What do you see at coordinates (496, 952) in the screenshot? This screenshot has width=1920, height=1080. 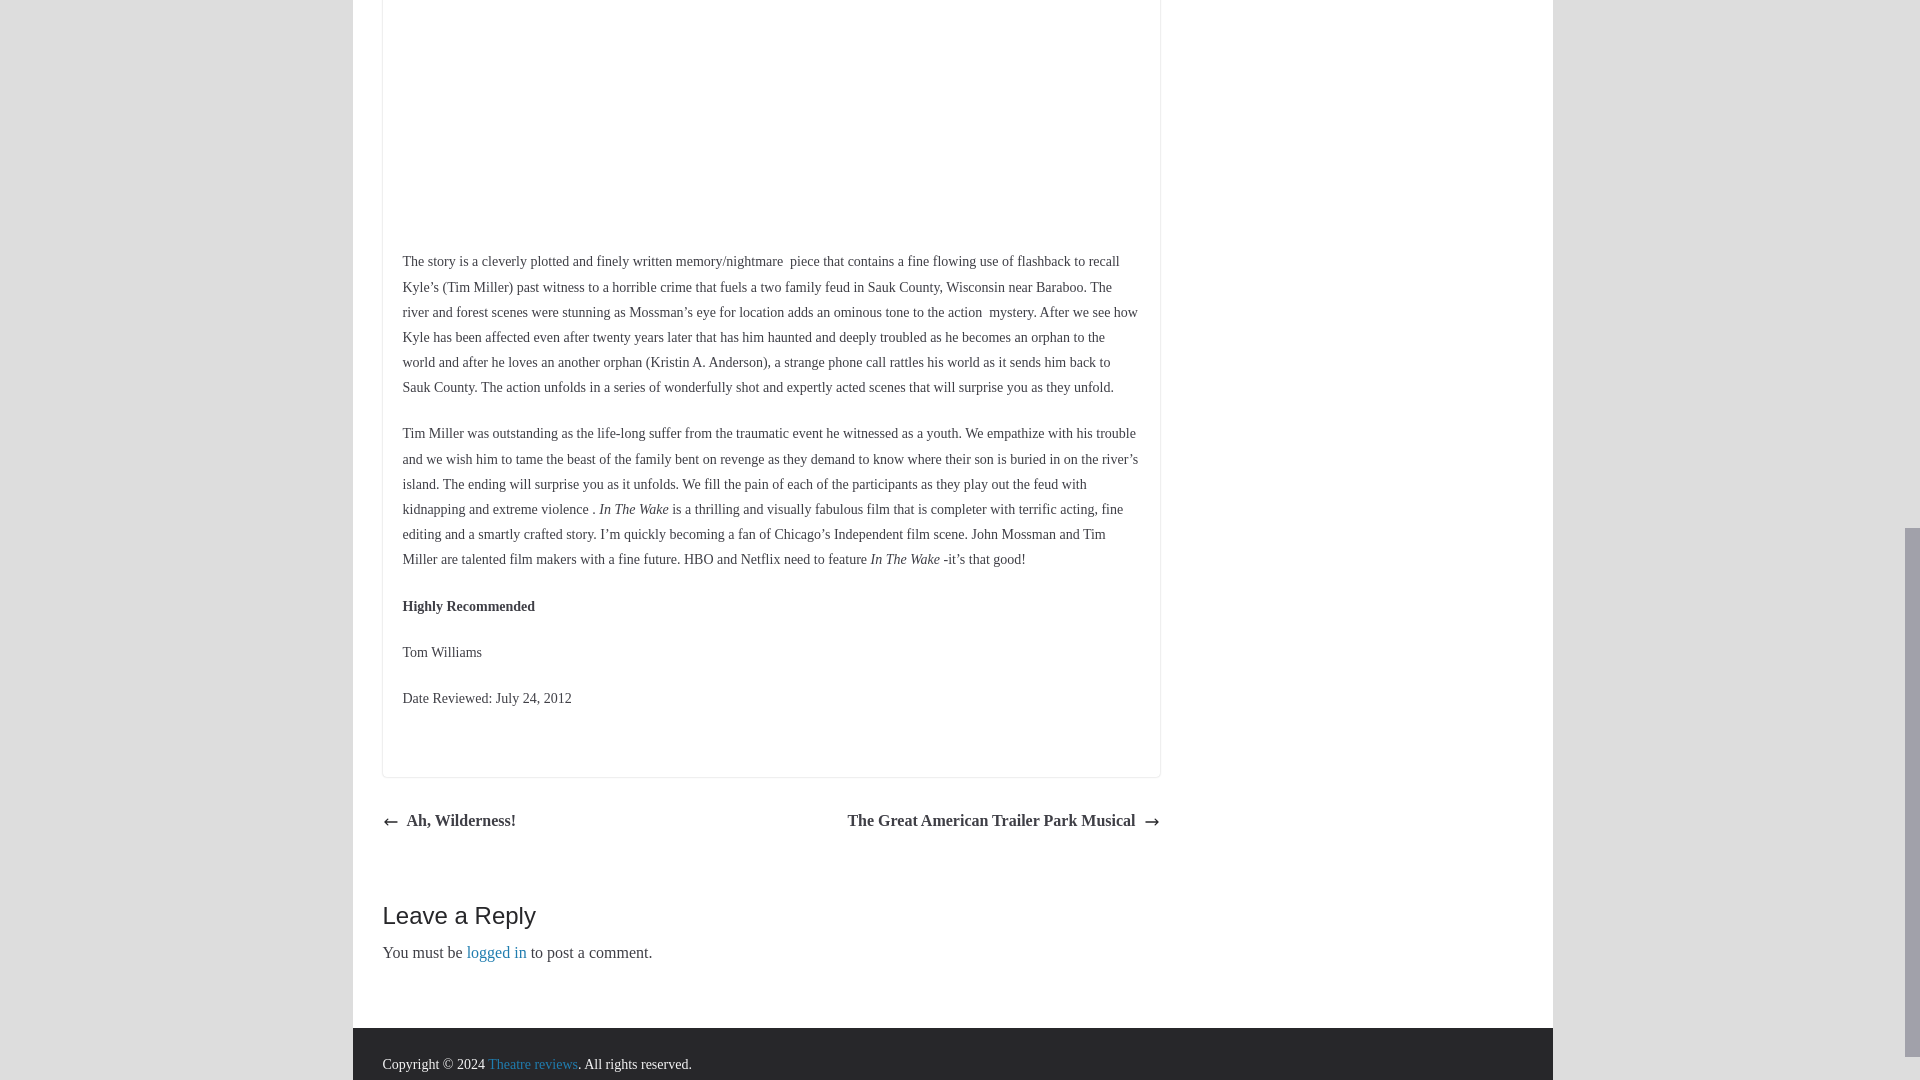 I see `logged in` at bounding box center [496, 952].